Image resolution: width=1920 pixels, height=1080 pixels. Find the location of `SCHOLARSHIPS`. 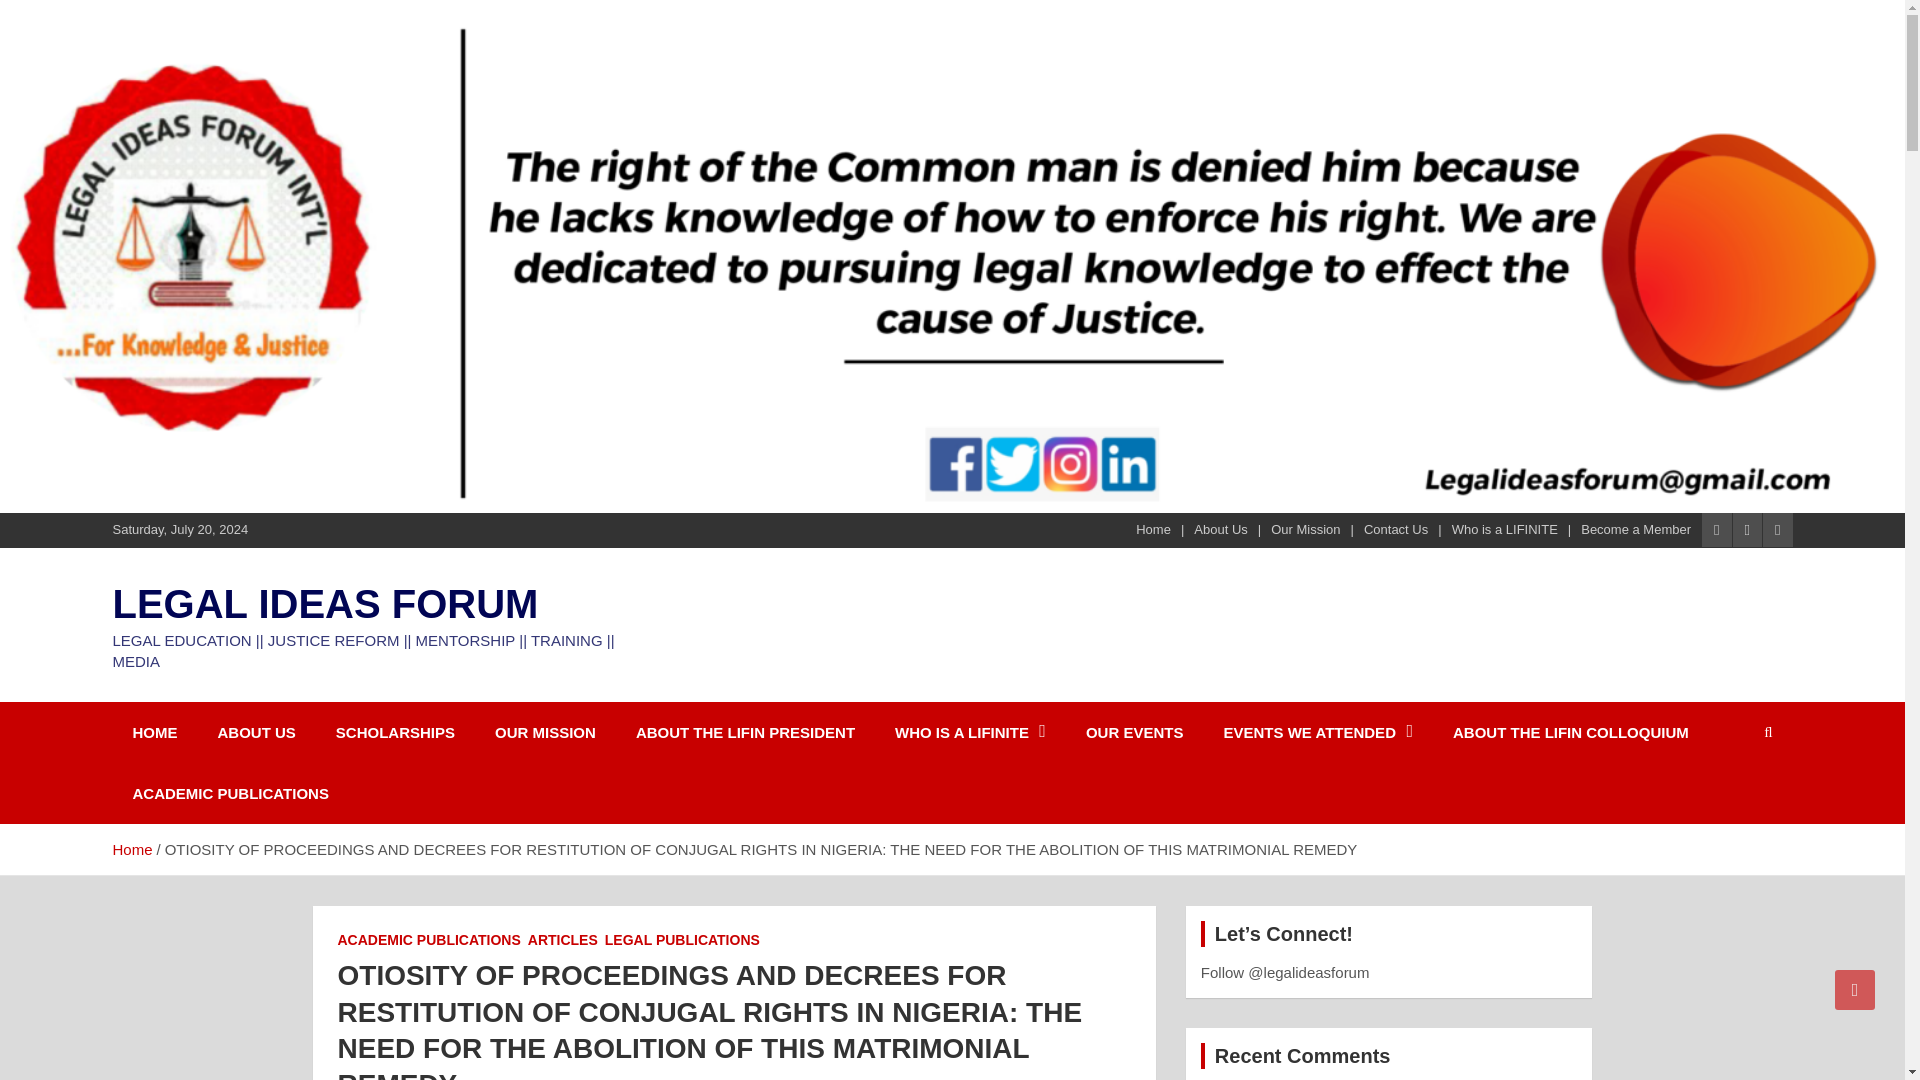

SCHOLARSHIPS is located at coordinates (395, 732).